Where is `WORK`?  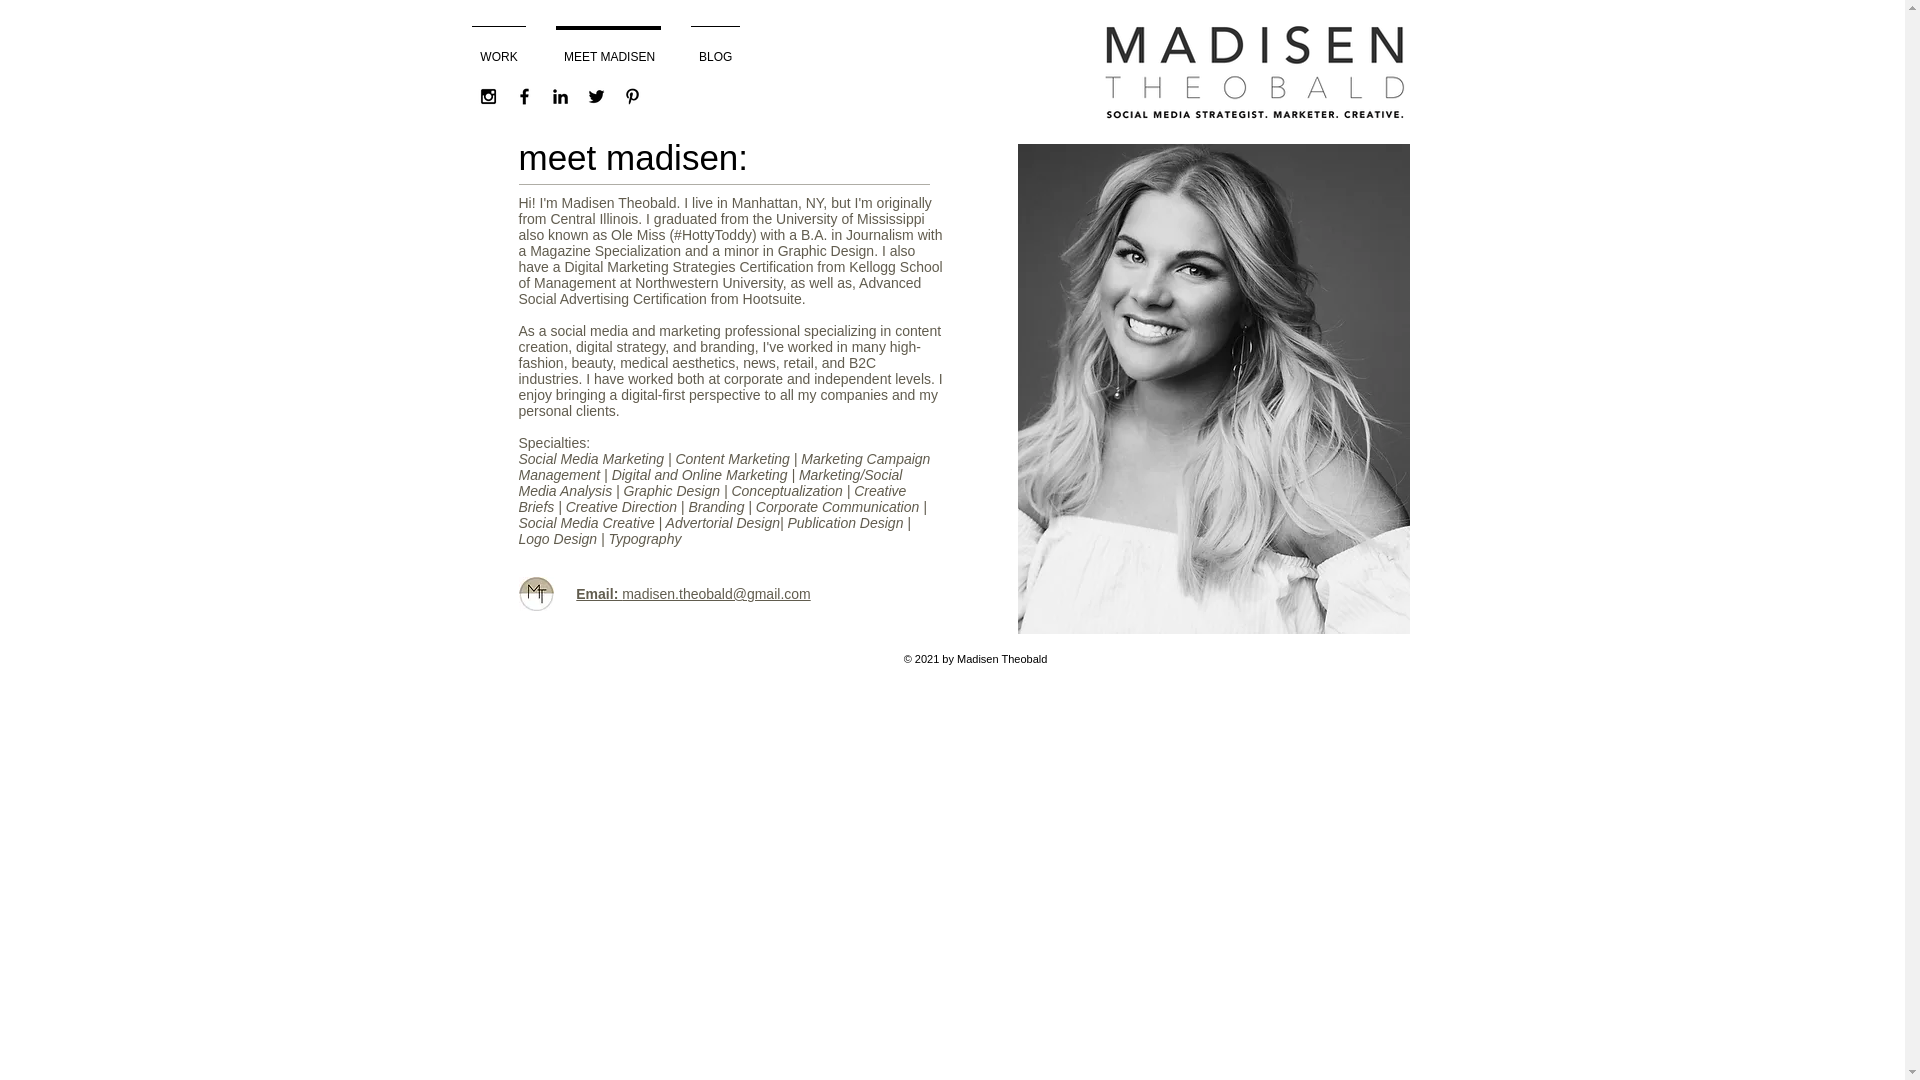 WORK is located at coordinates (498, 48).